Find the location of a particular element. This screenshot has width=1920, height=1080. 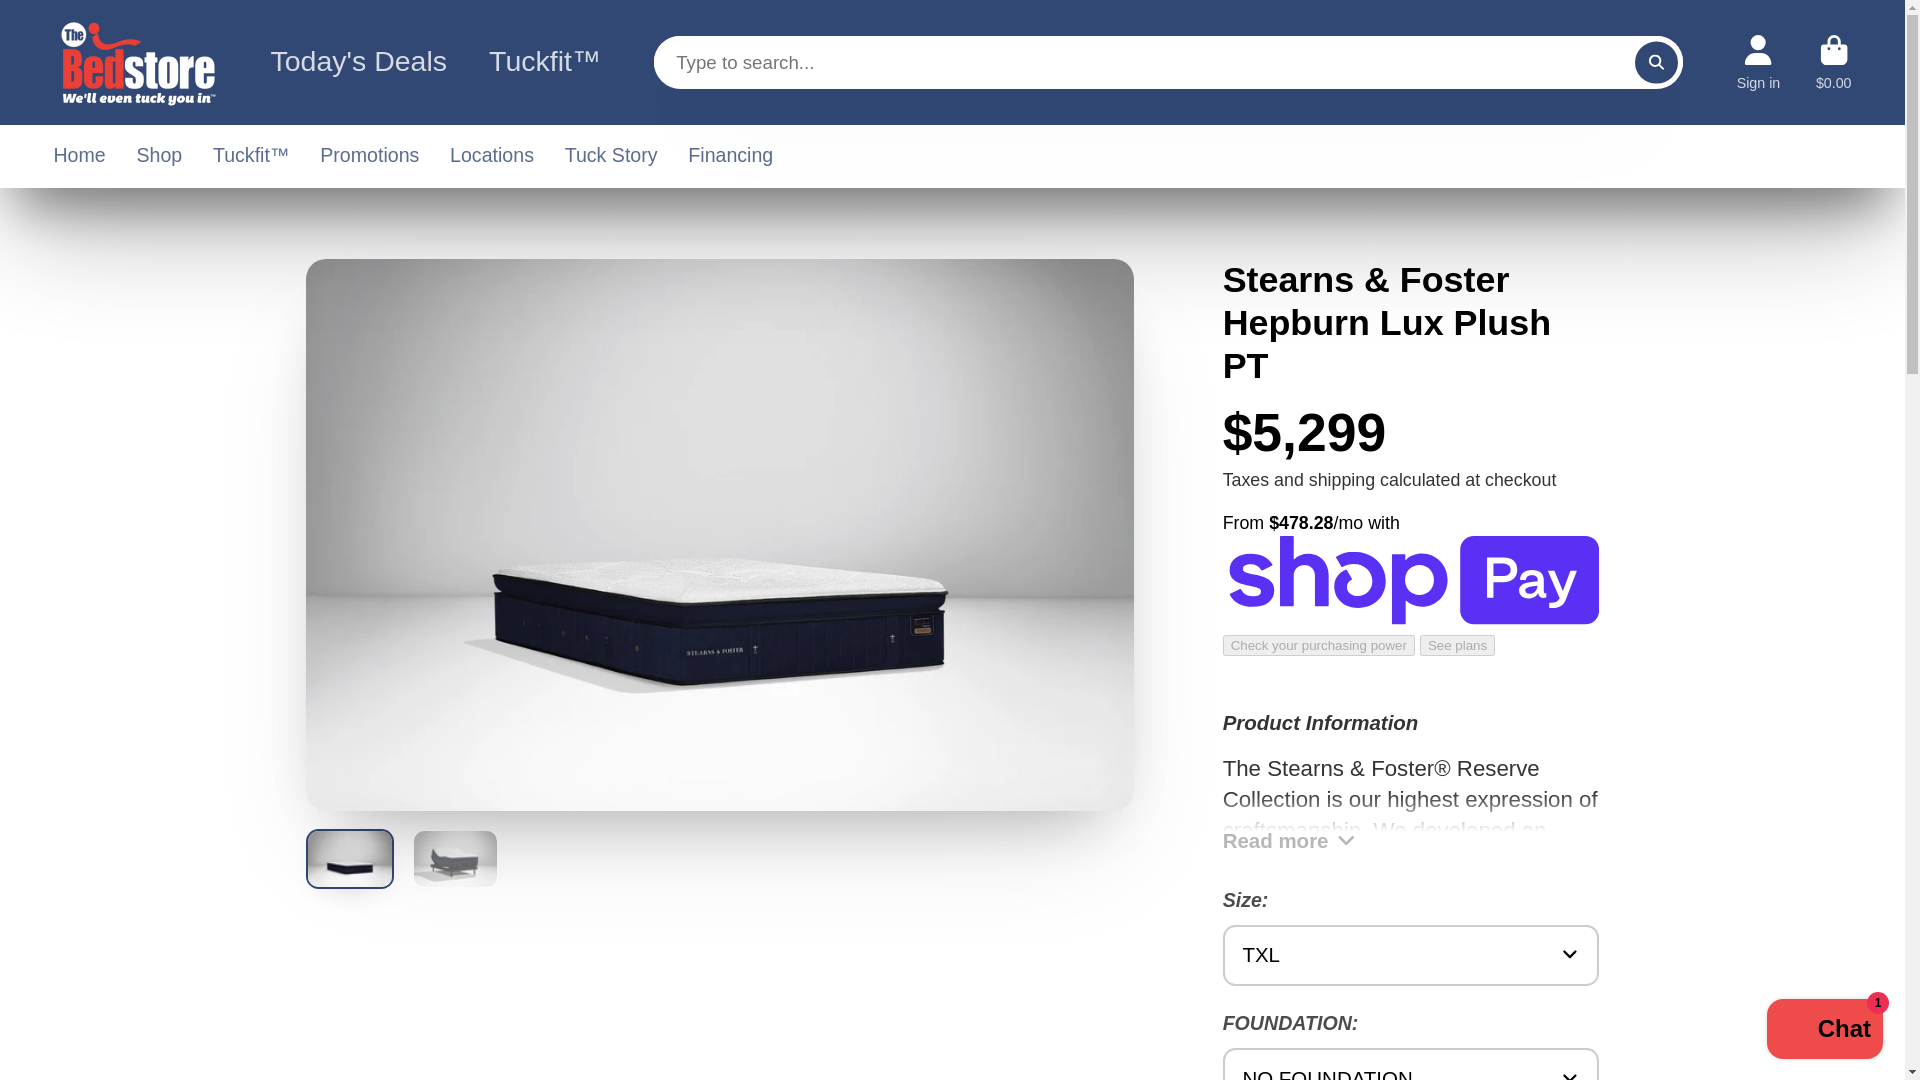

Financing is located at coordinates (730, 156).